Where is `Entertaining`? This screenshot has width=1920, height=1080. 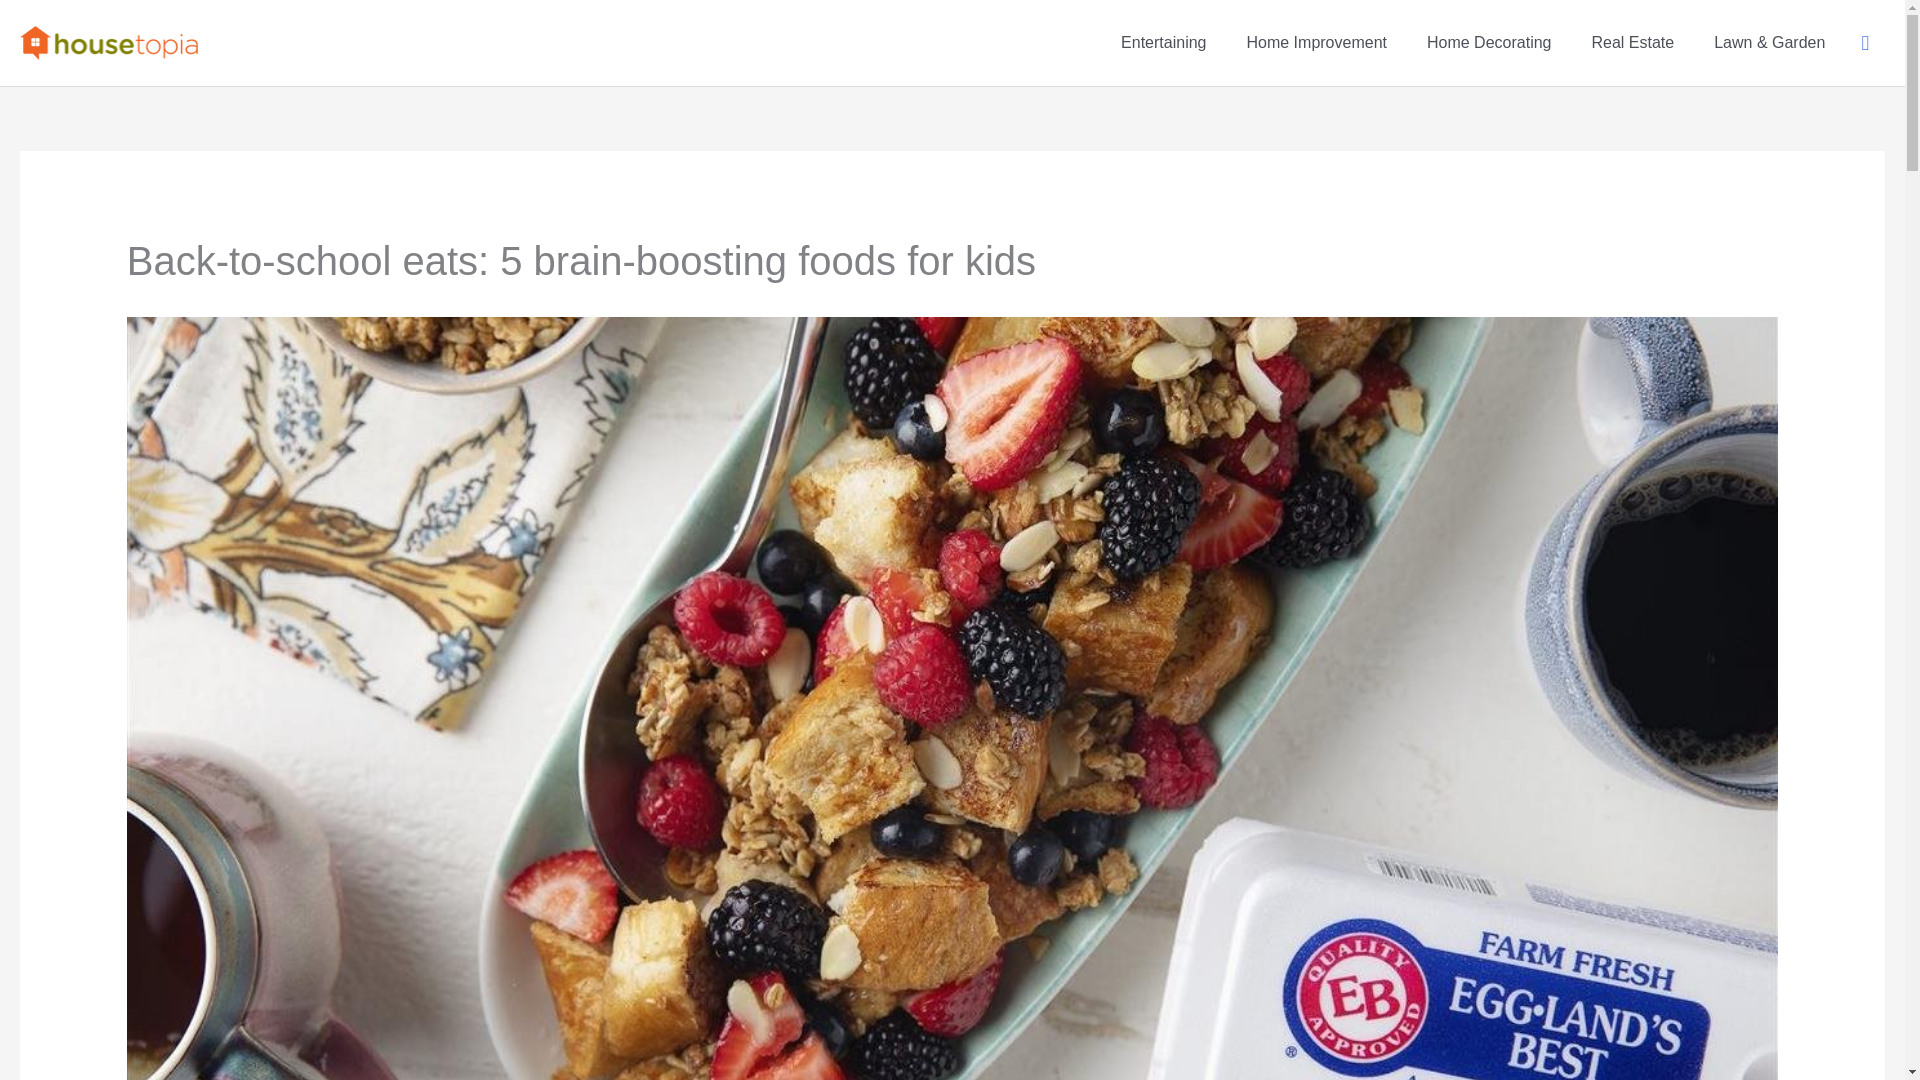 Entertaining is located at coordinates (1163, 43).